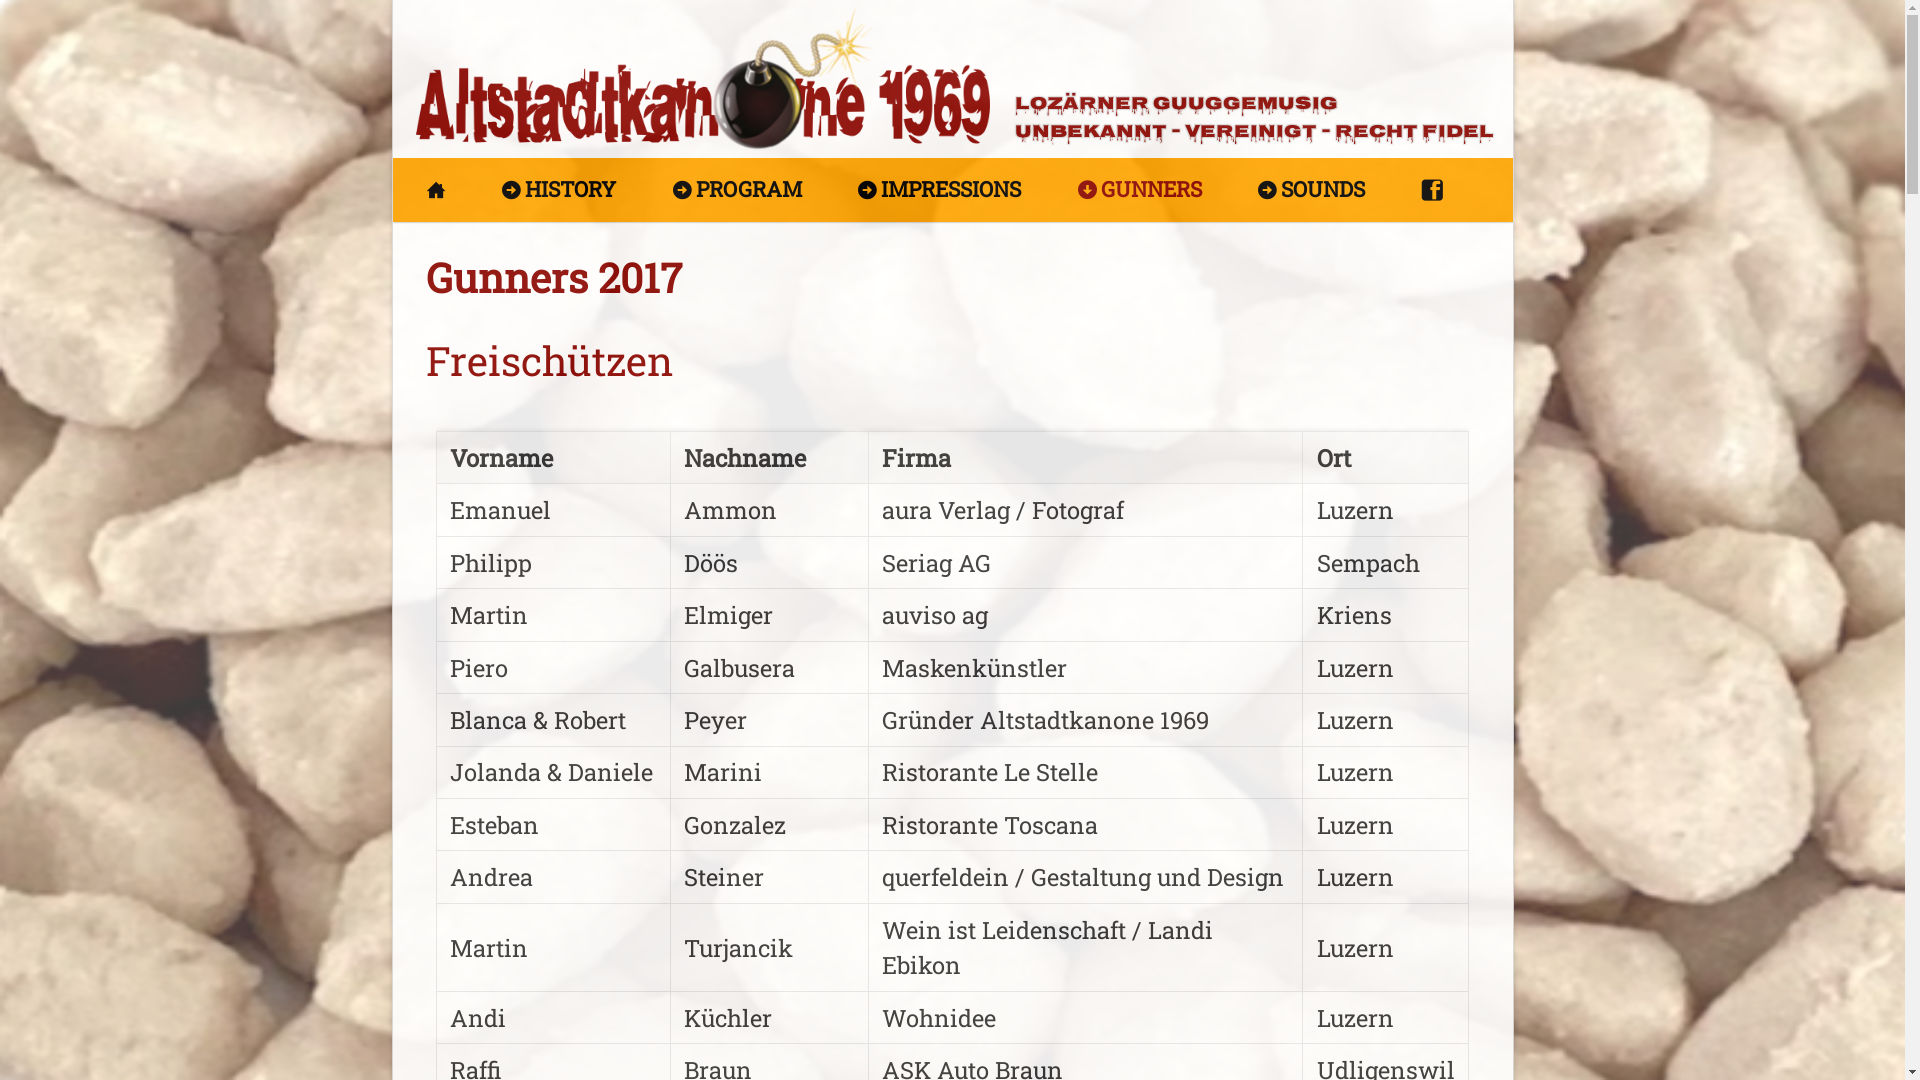 This screenshot has height=1080, width=1920. Describe the element at coordinates (436, 190) in the screenshot. I see `HOME` at that location.